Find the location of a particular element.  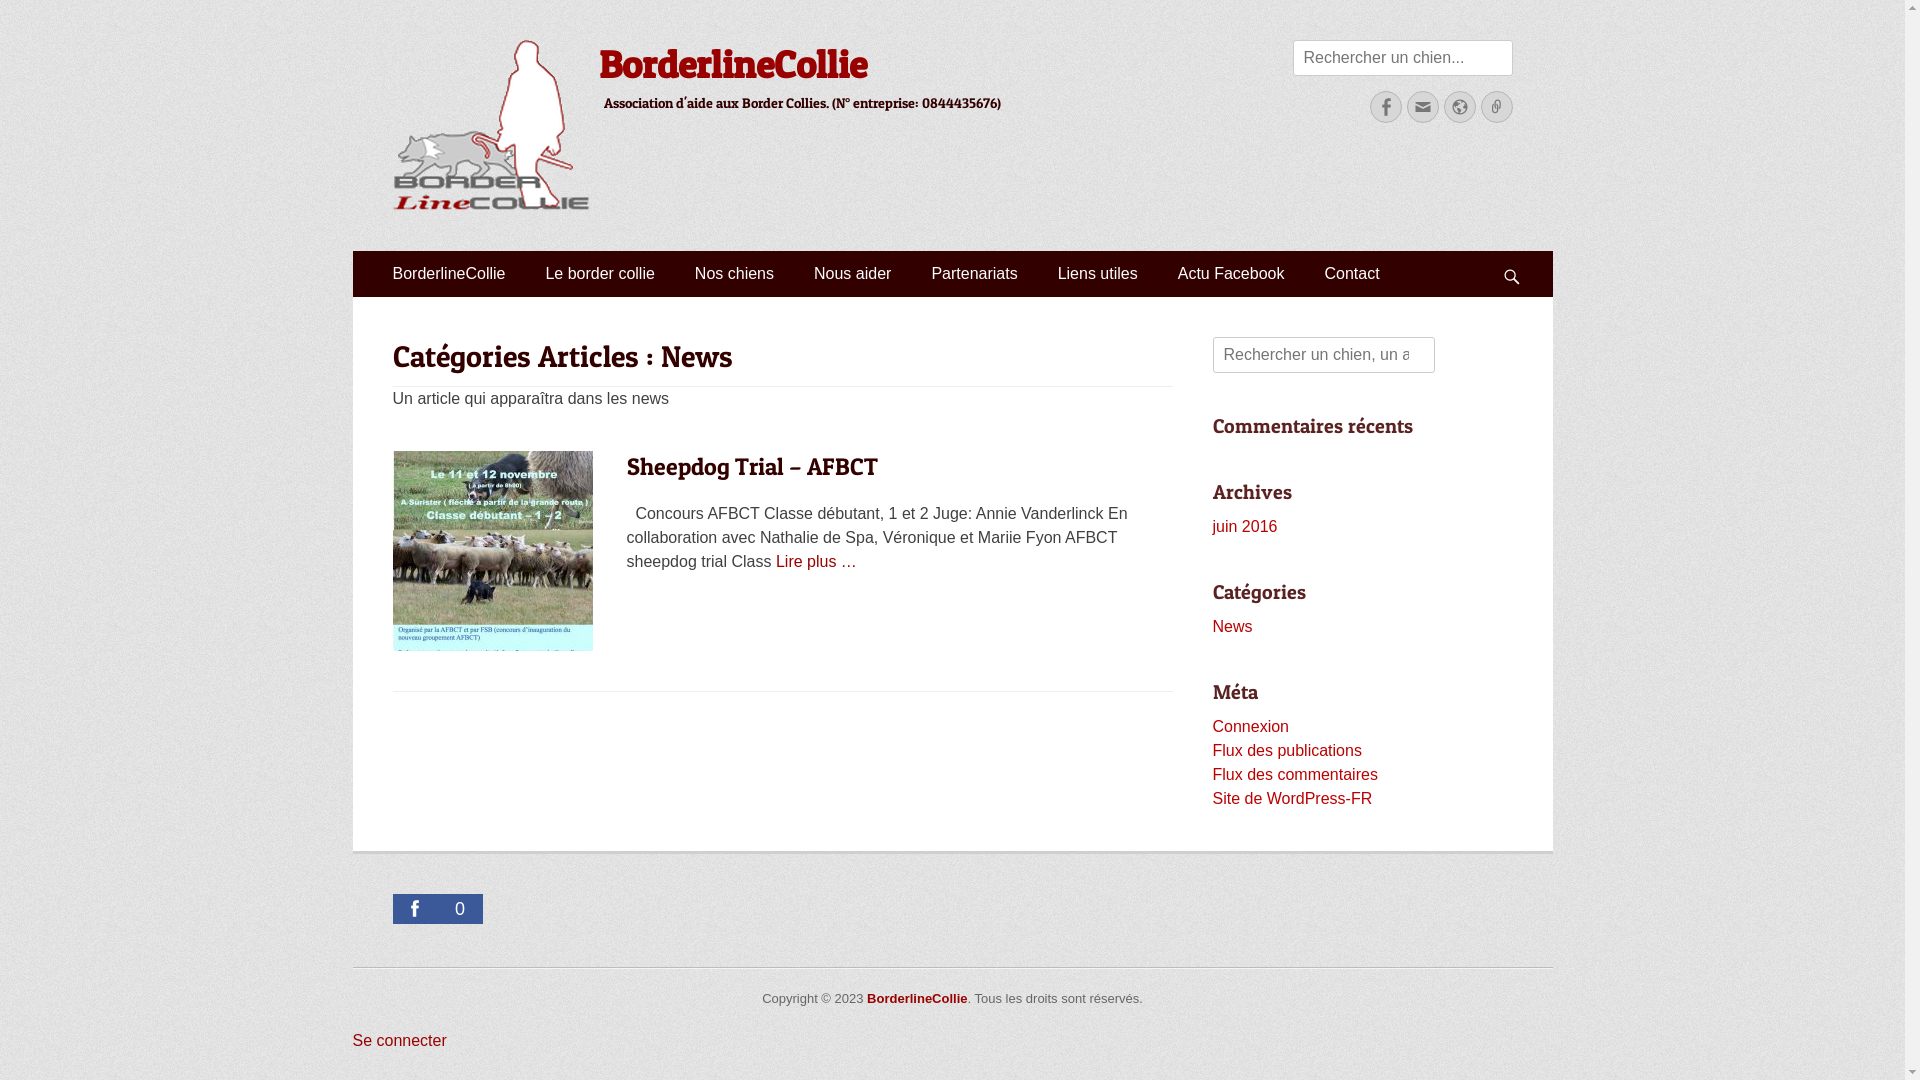

Partenariats is located at coordinates (974, 274).